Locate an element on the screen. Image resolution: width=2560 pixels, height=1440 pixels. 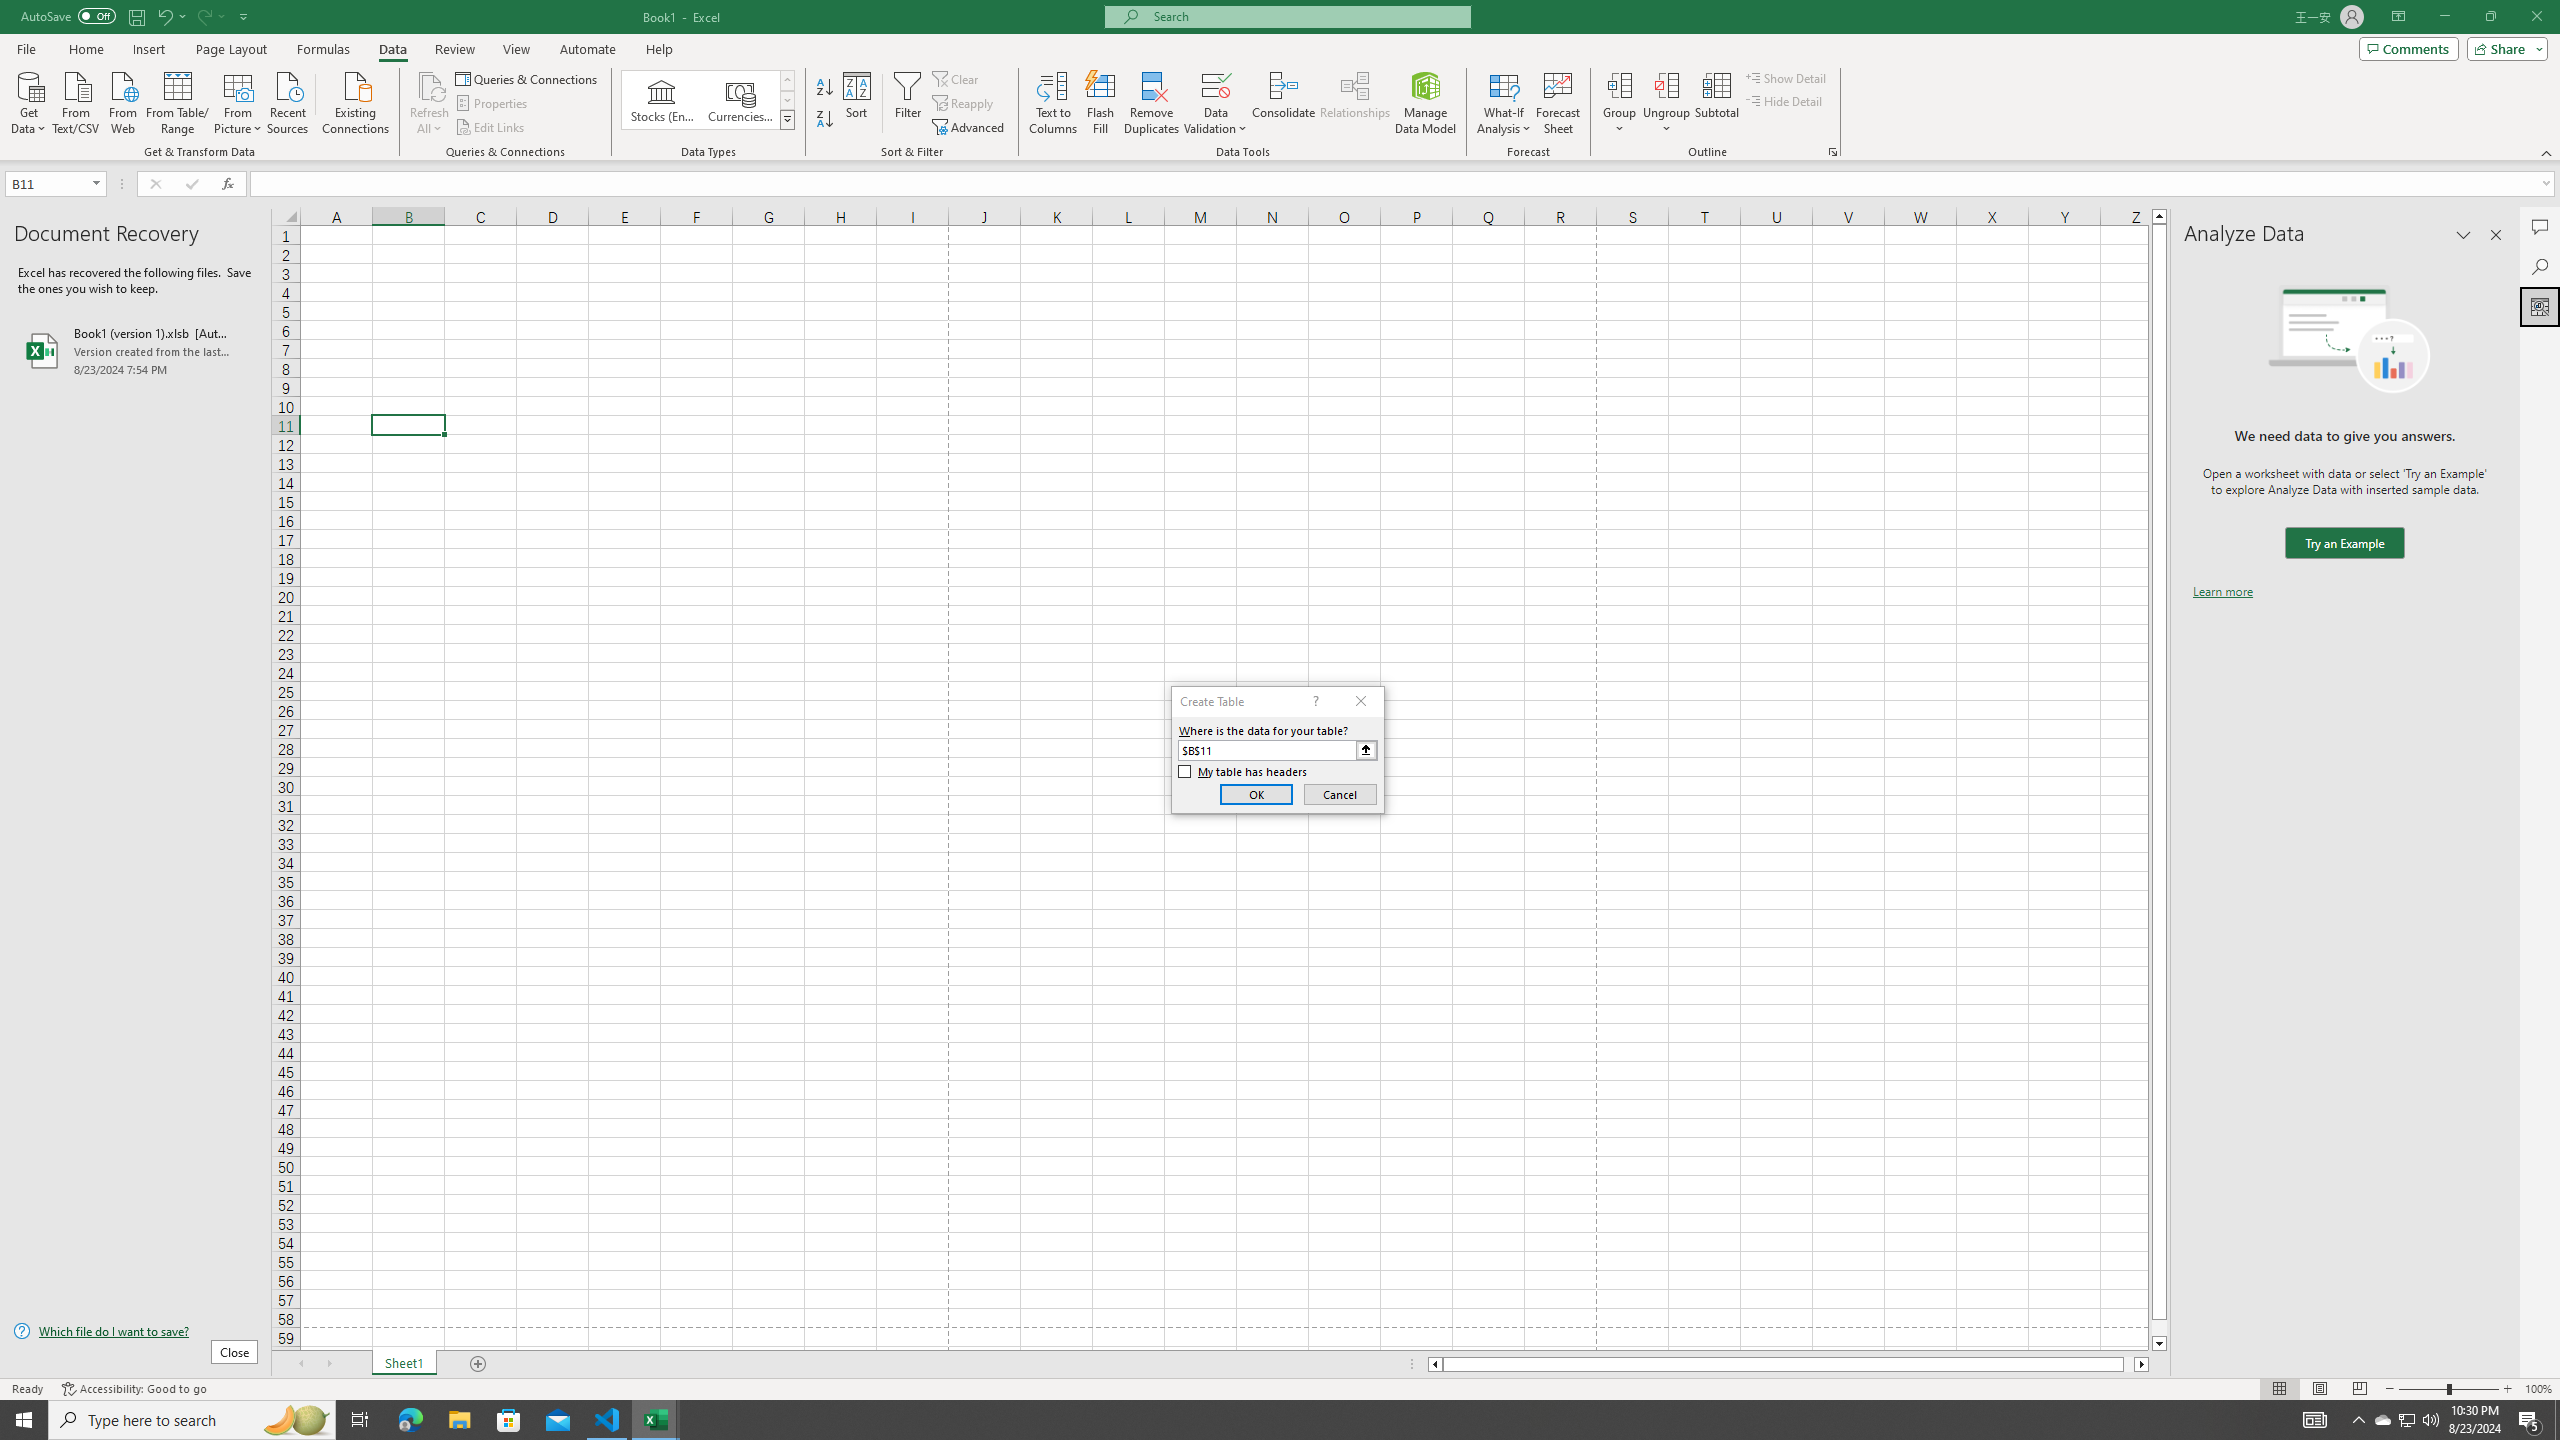
Sort Z to A is located at coordinates (826, 120).